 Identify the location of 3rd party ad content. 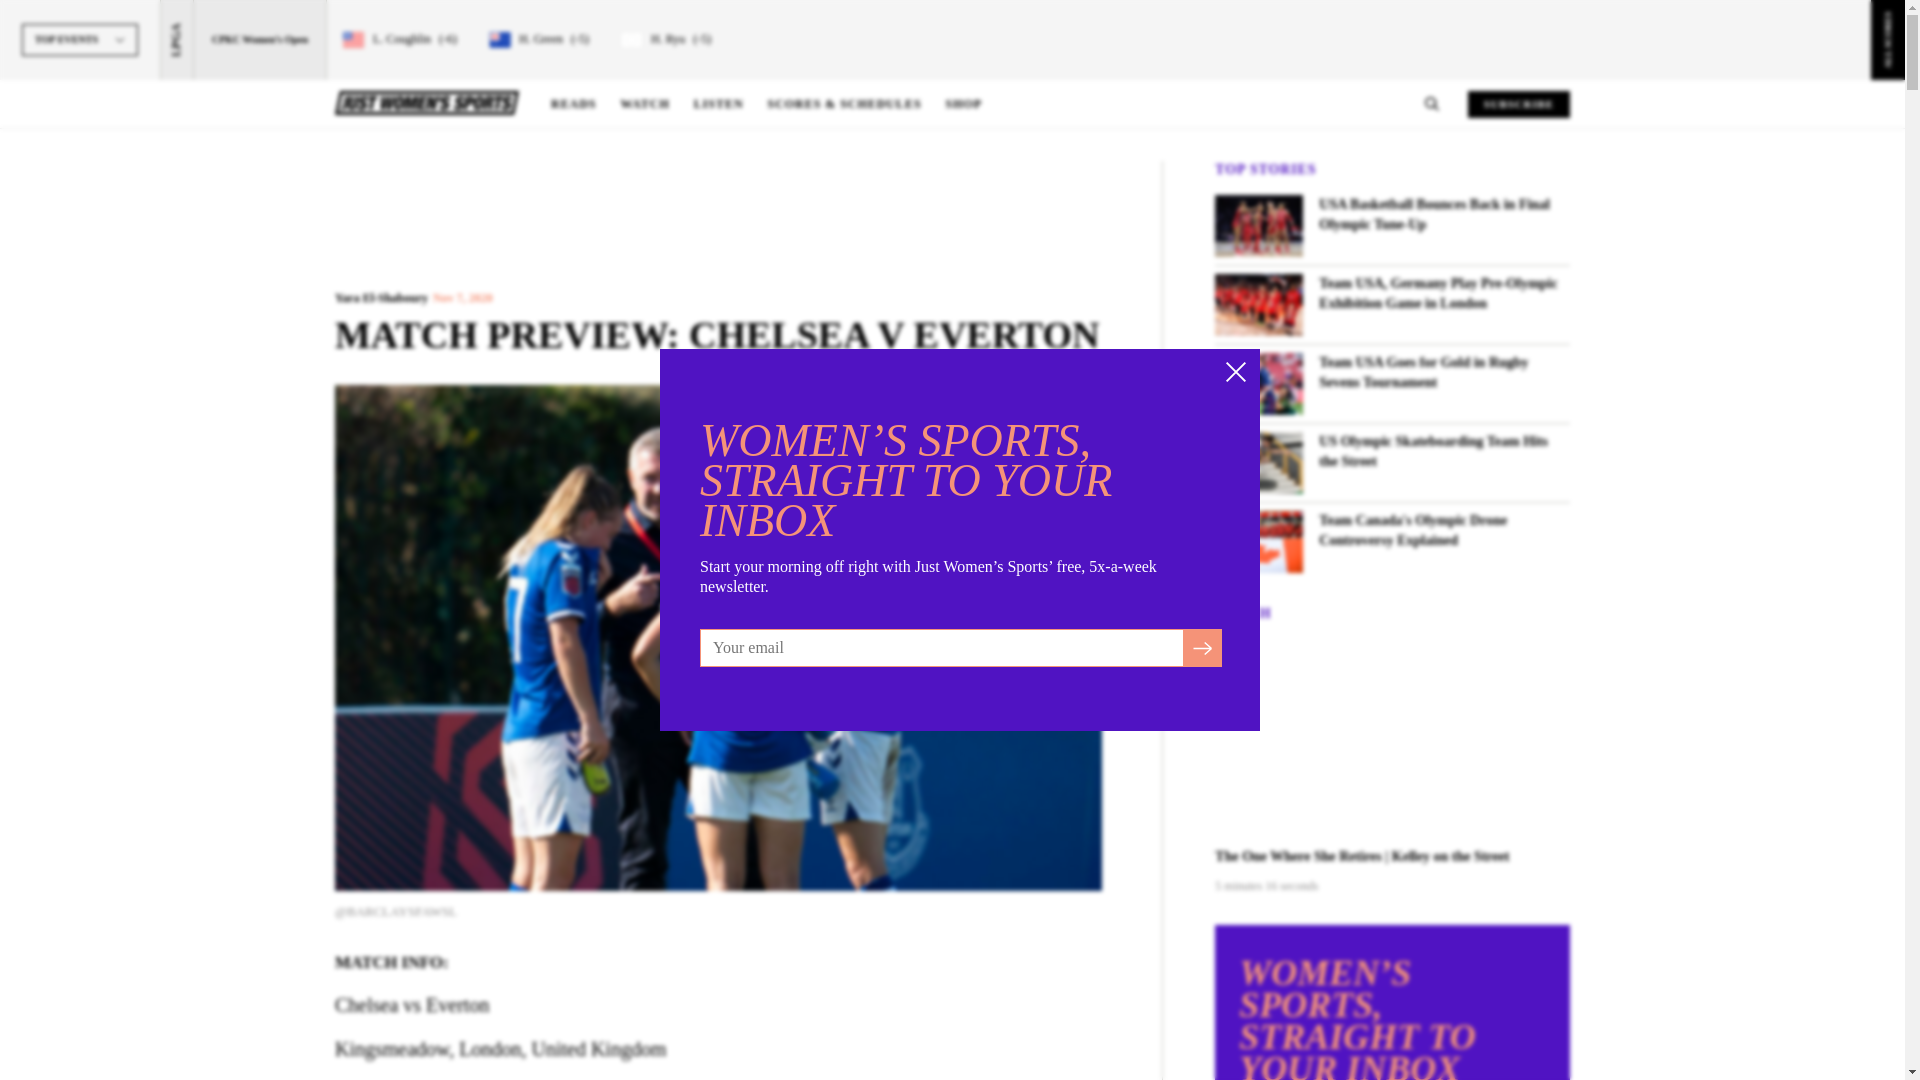
(718, 205).